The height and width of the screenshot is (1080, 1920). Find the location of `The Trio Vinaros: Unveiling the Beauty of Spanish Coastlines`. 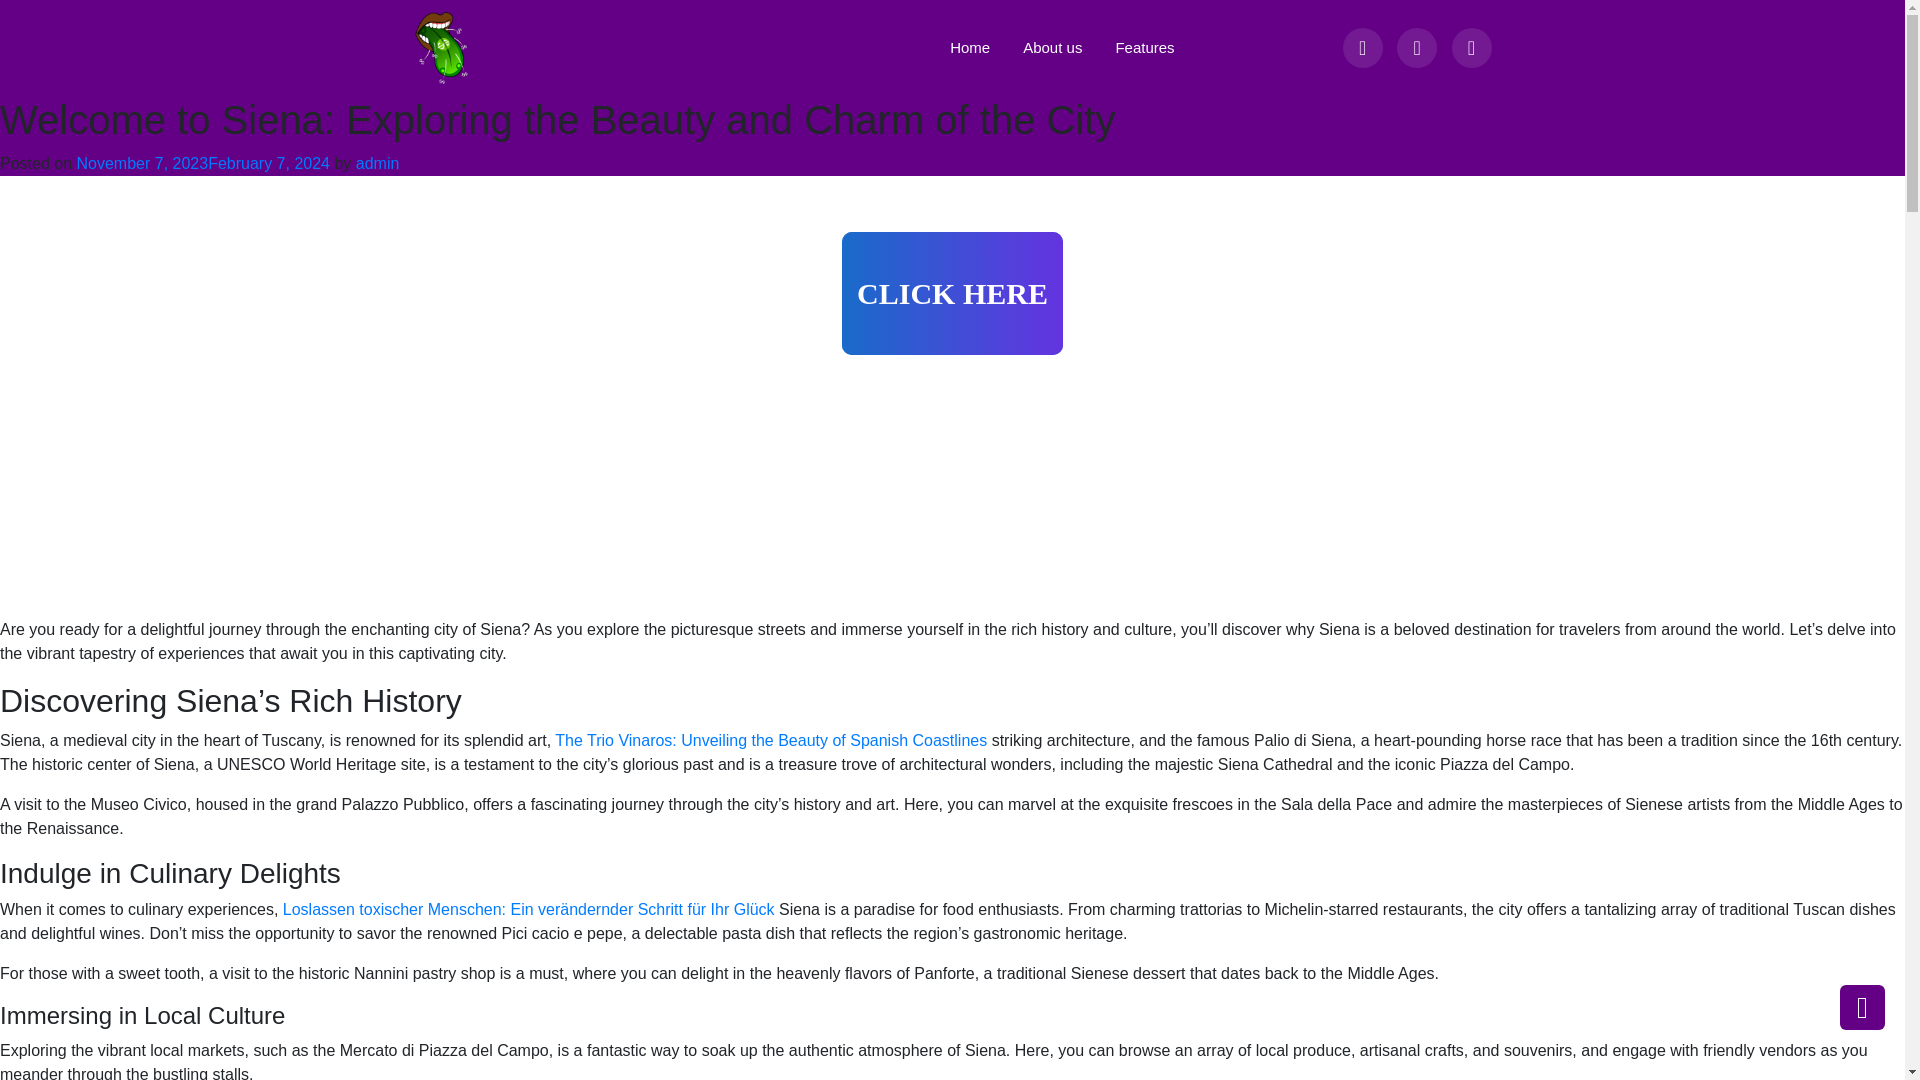

The Trio Vinaros: Unveiling the Beauty of Spanish Coastlines is located at coordinates (770, 740).